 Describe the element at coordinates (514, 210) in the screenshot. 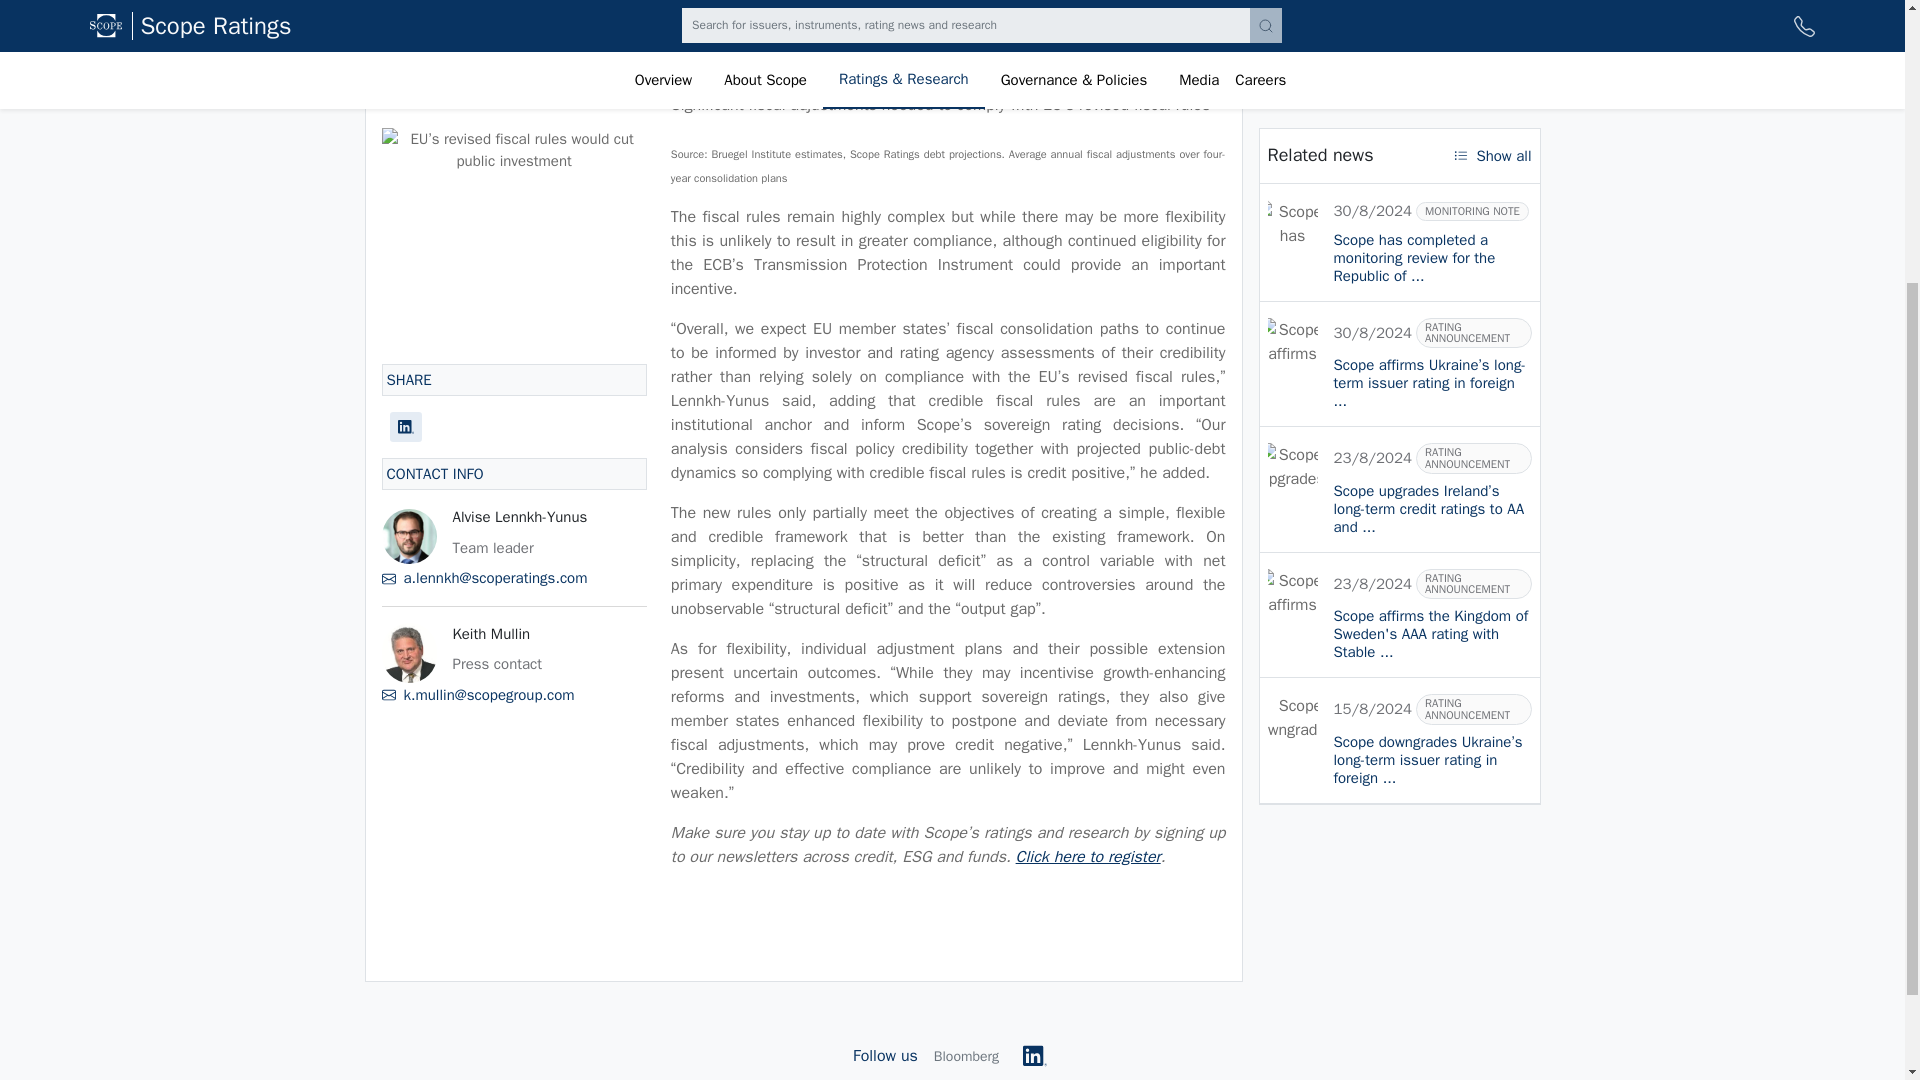

I see `Send Email to Team Leader` at that location.